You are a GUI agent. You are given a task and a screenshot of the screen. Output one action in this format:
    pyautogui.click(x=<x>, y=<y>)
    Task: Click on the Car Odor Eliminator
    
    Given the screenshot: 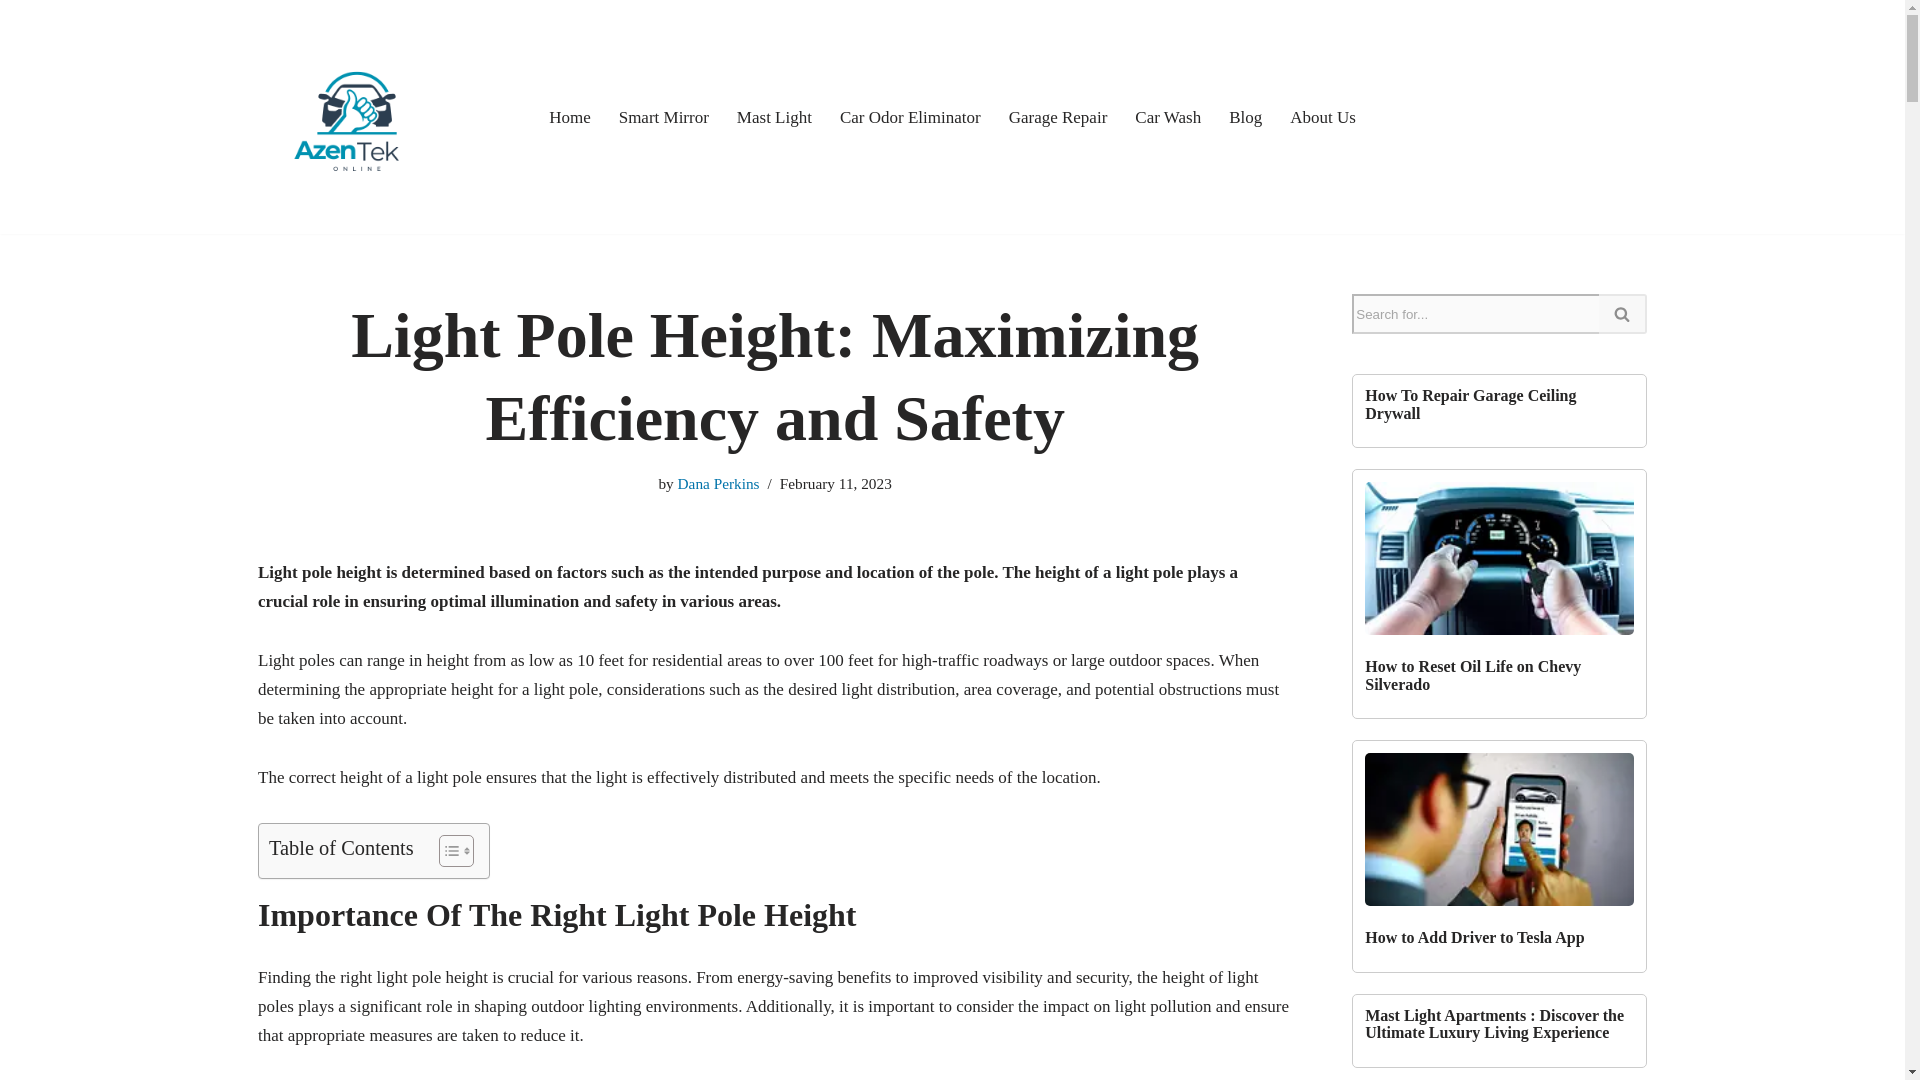 What is the action you would take?
    pyautogui.click(x=910, y=116)
    